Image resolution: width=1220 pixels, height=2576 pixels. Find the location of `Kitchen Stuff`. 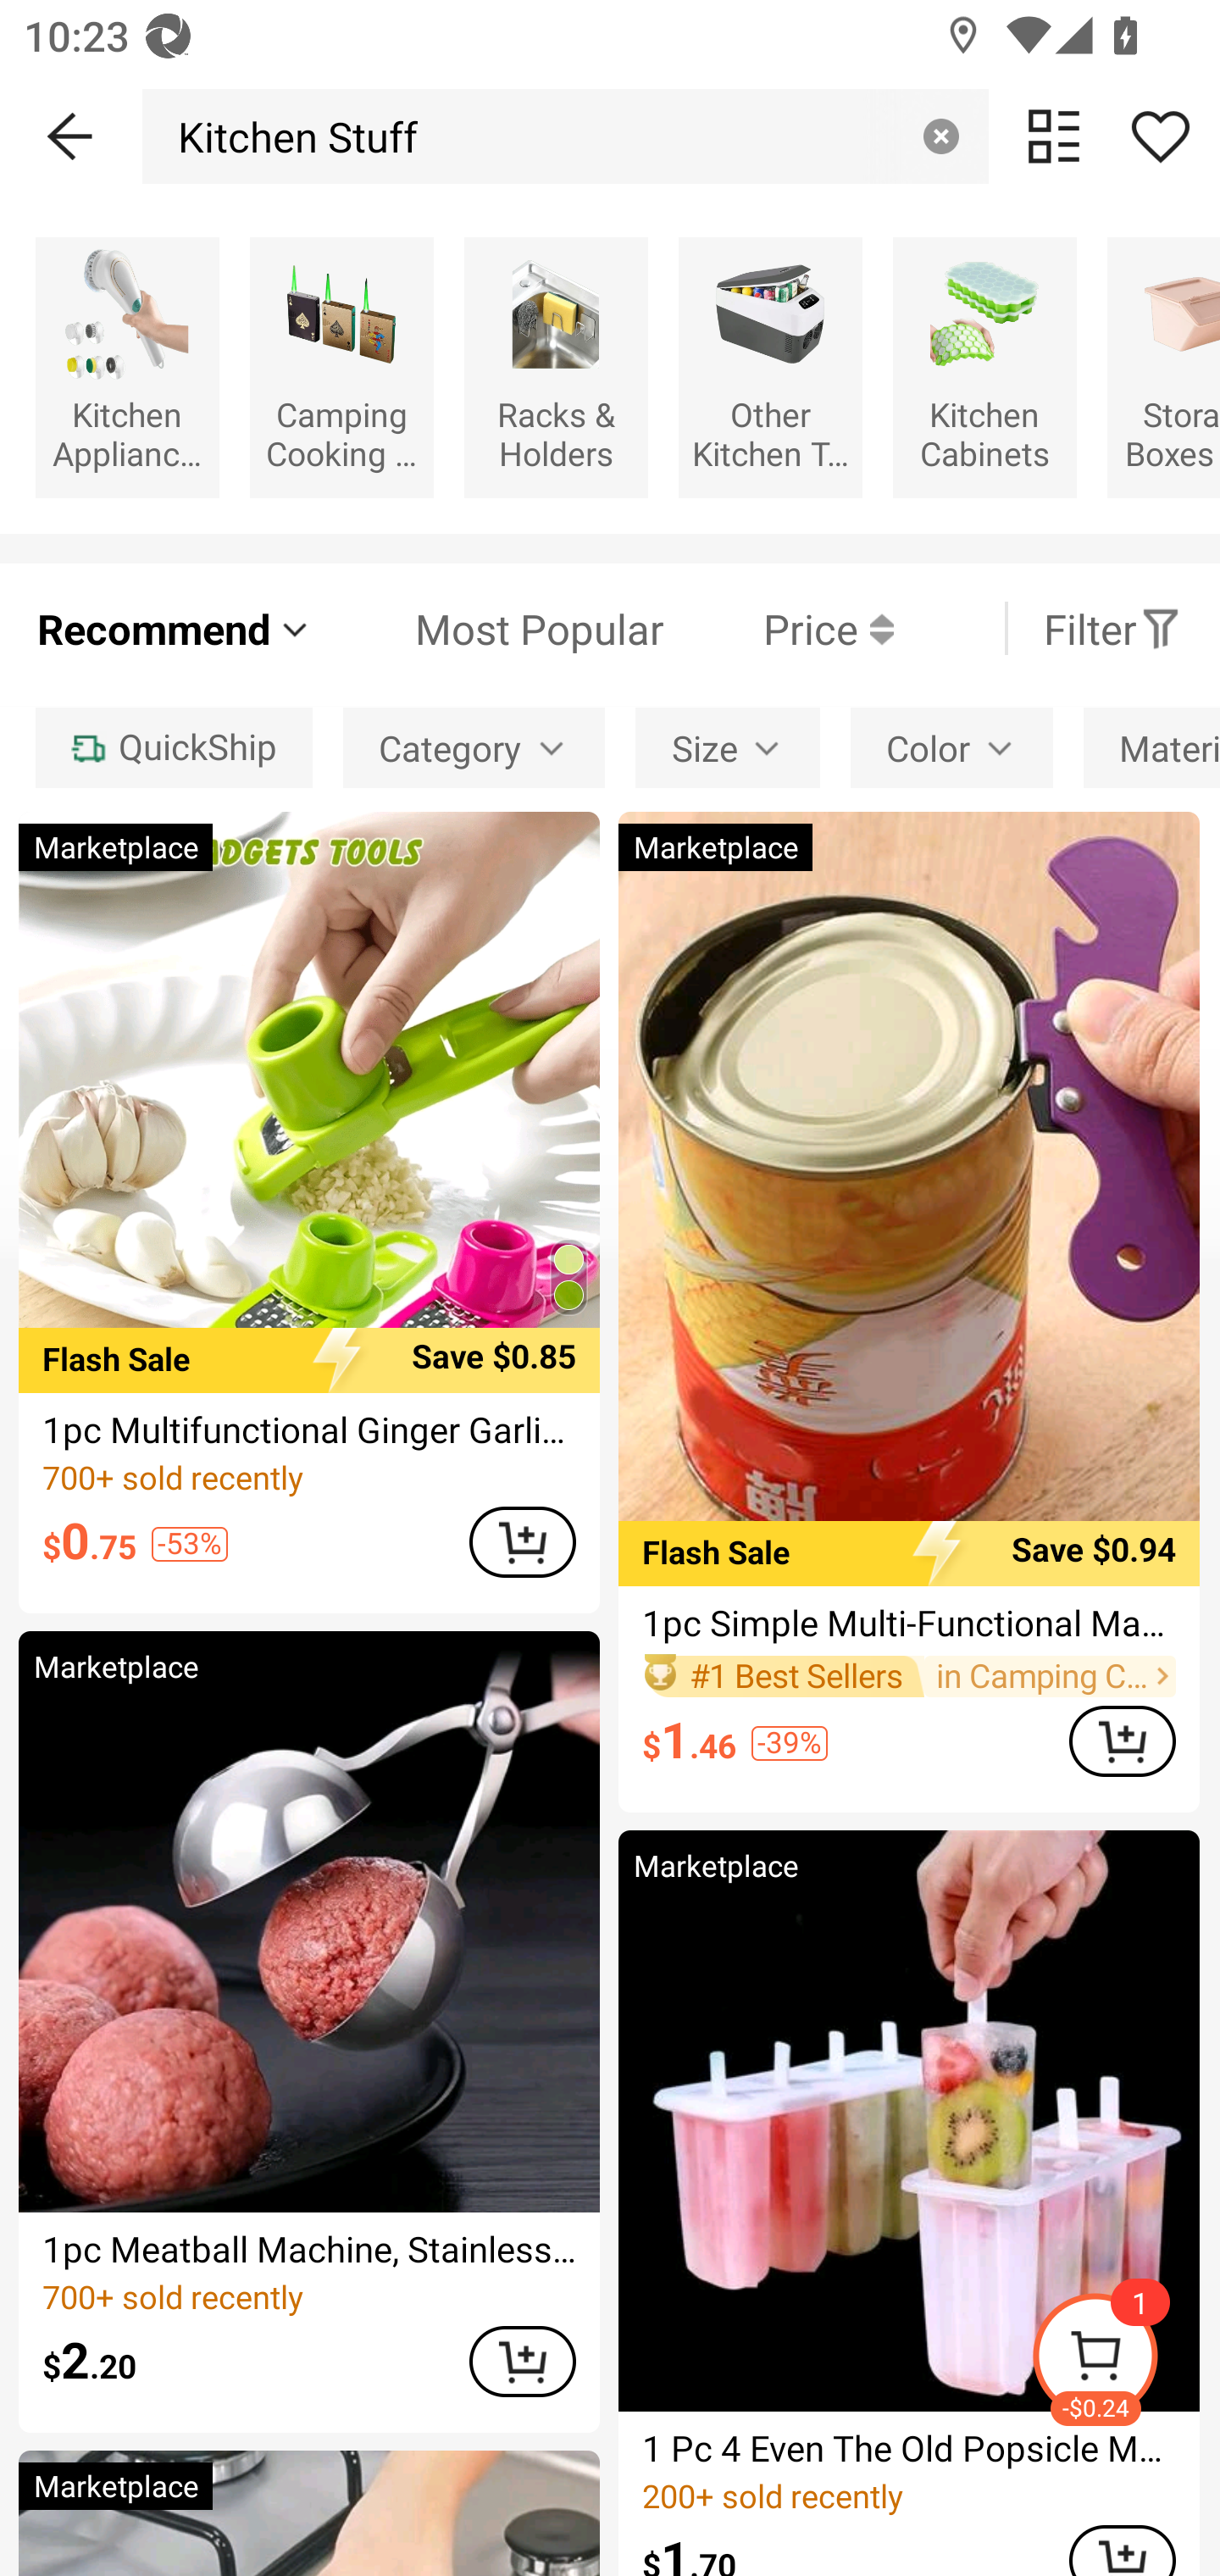

Kitchen Stuff is located at coordinates (289, 136).